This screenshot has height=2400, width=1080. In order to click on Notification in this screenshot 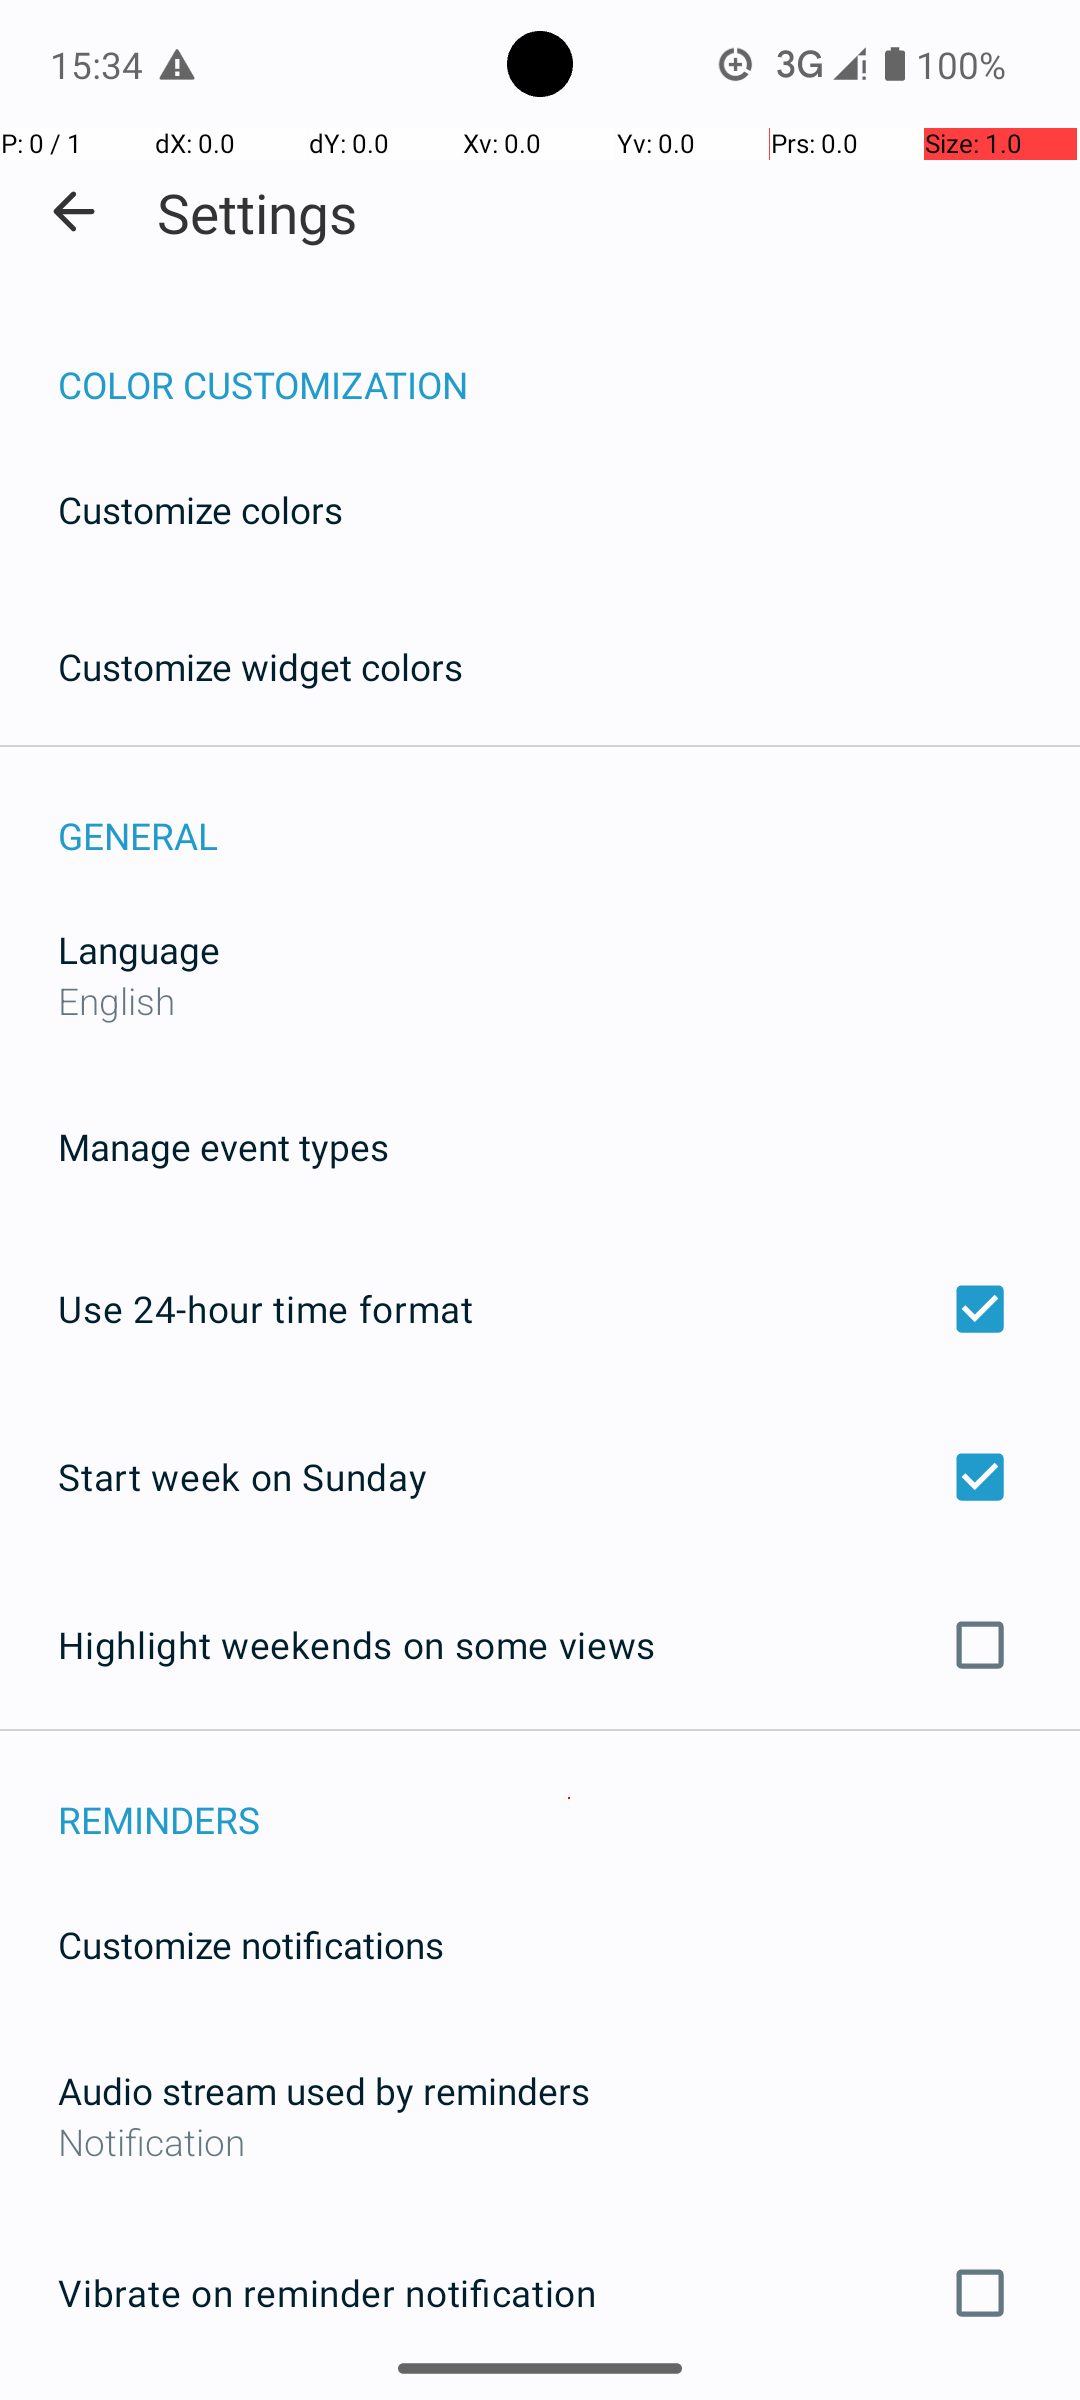, I will do `click(540, 2142)`.